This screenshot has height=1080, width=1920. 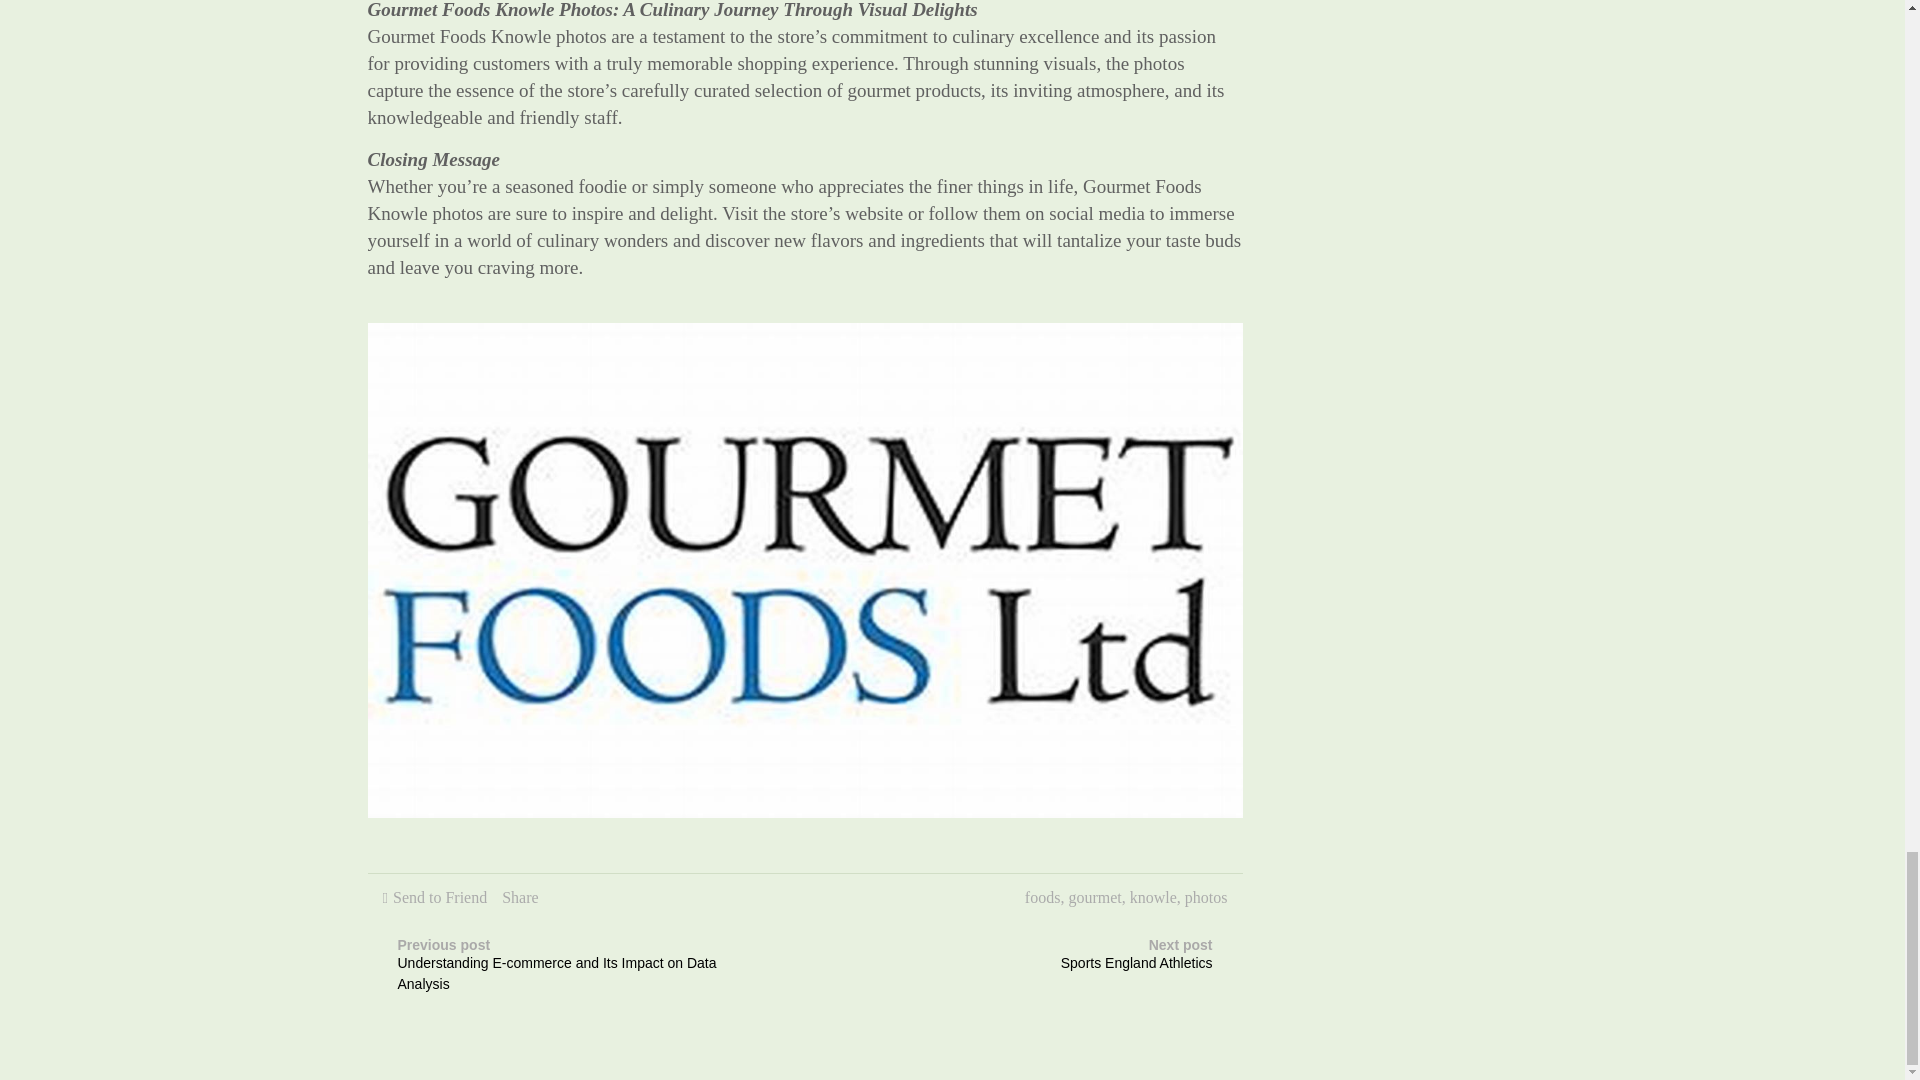 I want to click on Send to Friend, so click(x=1206, y=896).